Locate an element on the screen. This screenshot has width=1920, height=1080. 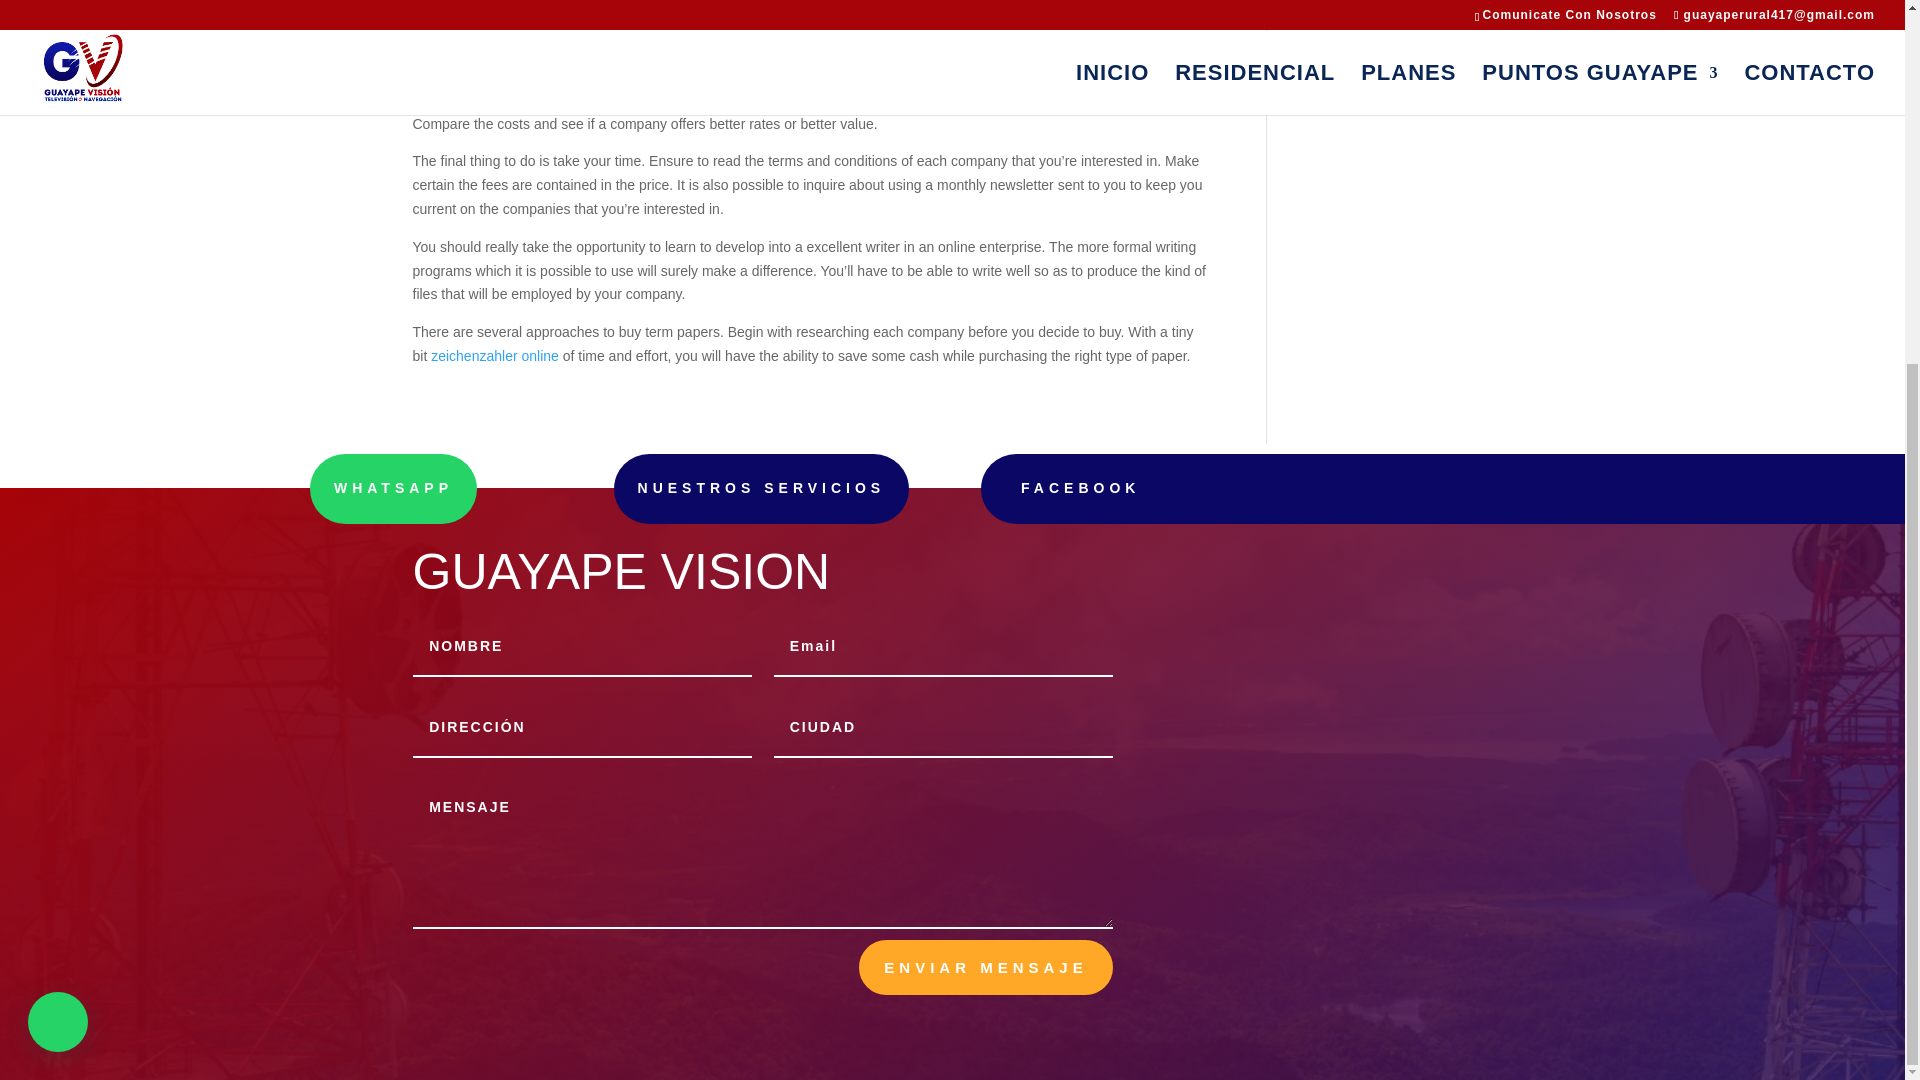
zeichenzahler online is located at coordinates (494, 355).